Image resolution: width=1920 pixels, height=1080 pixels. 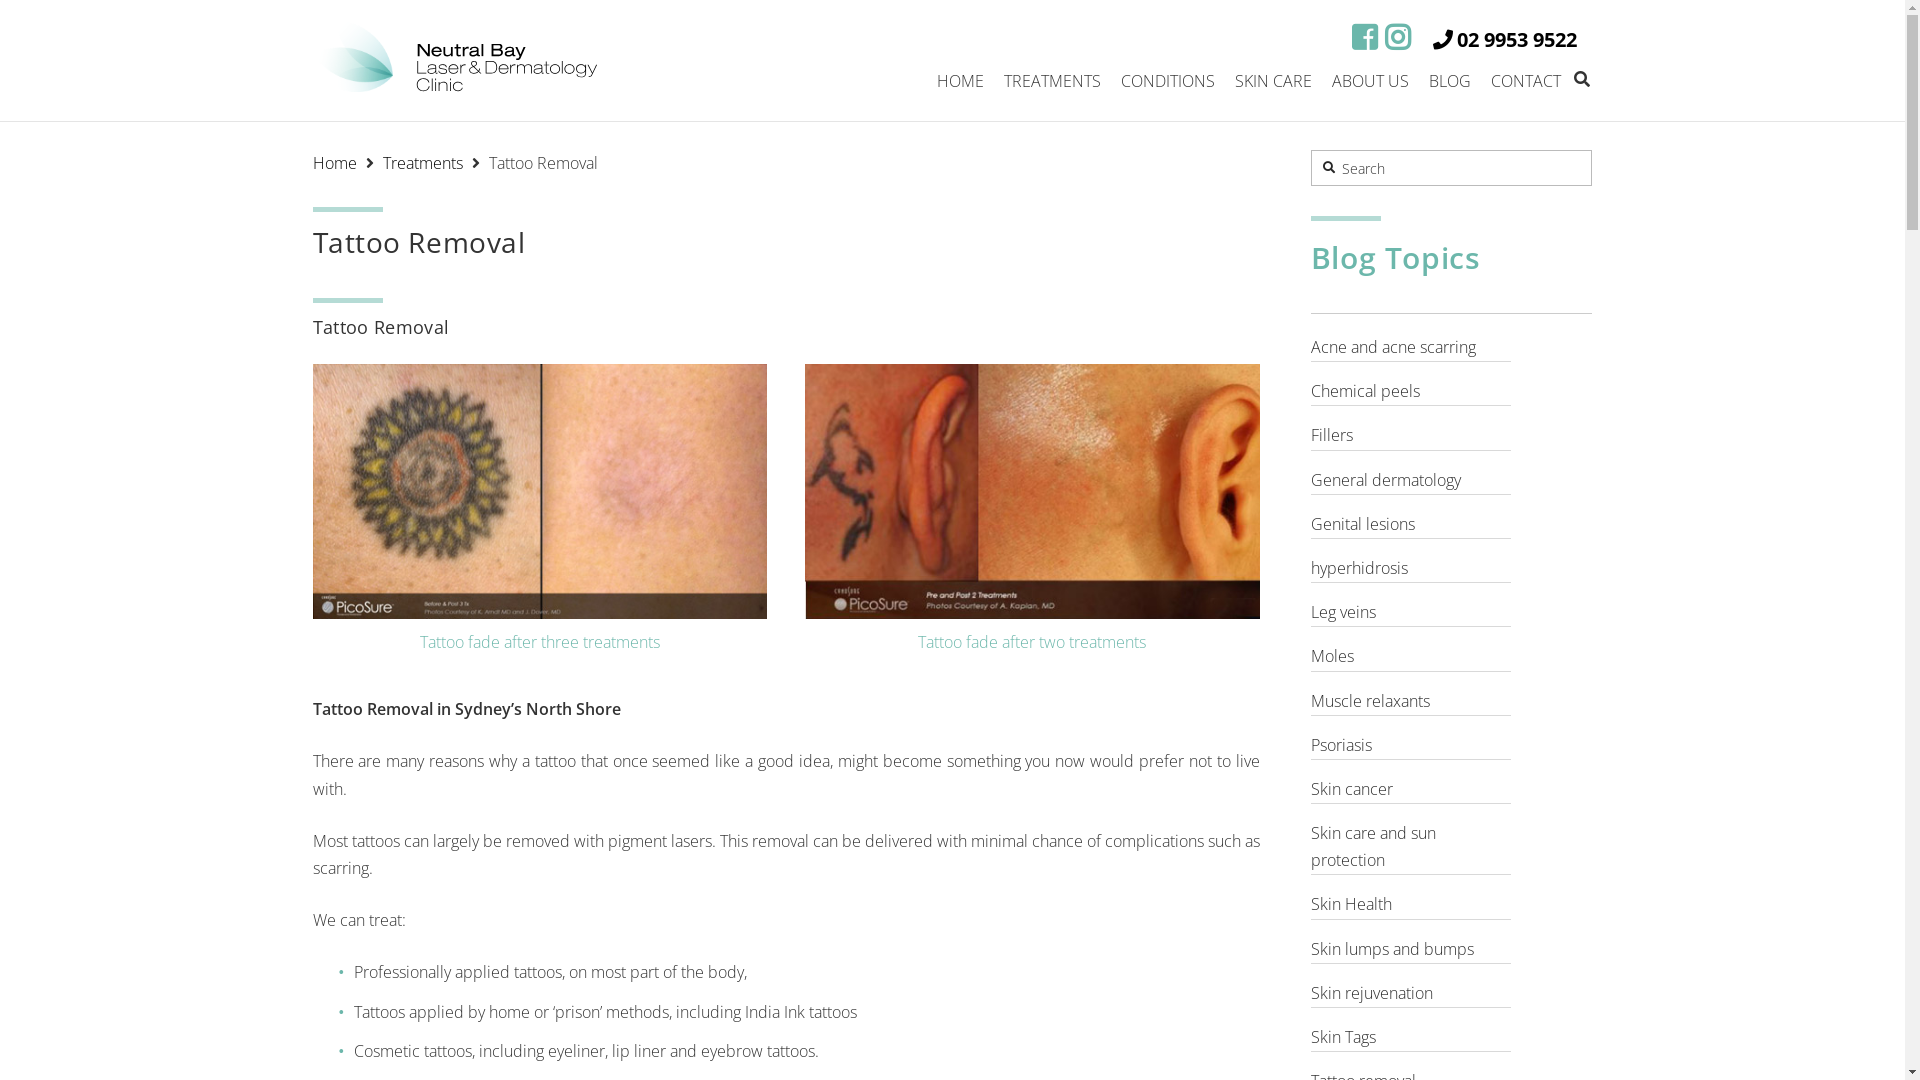 What do you see at coordinates (1411, 348) in the screenshot?
I see `Acne and acne scarring` at bounding box center [1411, 348].